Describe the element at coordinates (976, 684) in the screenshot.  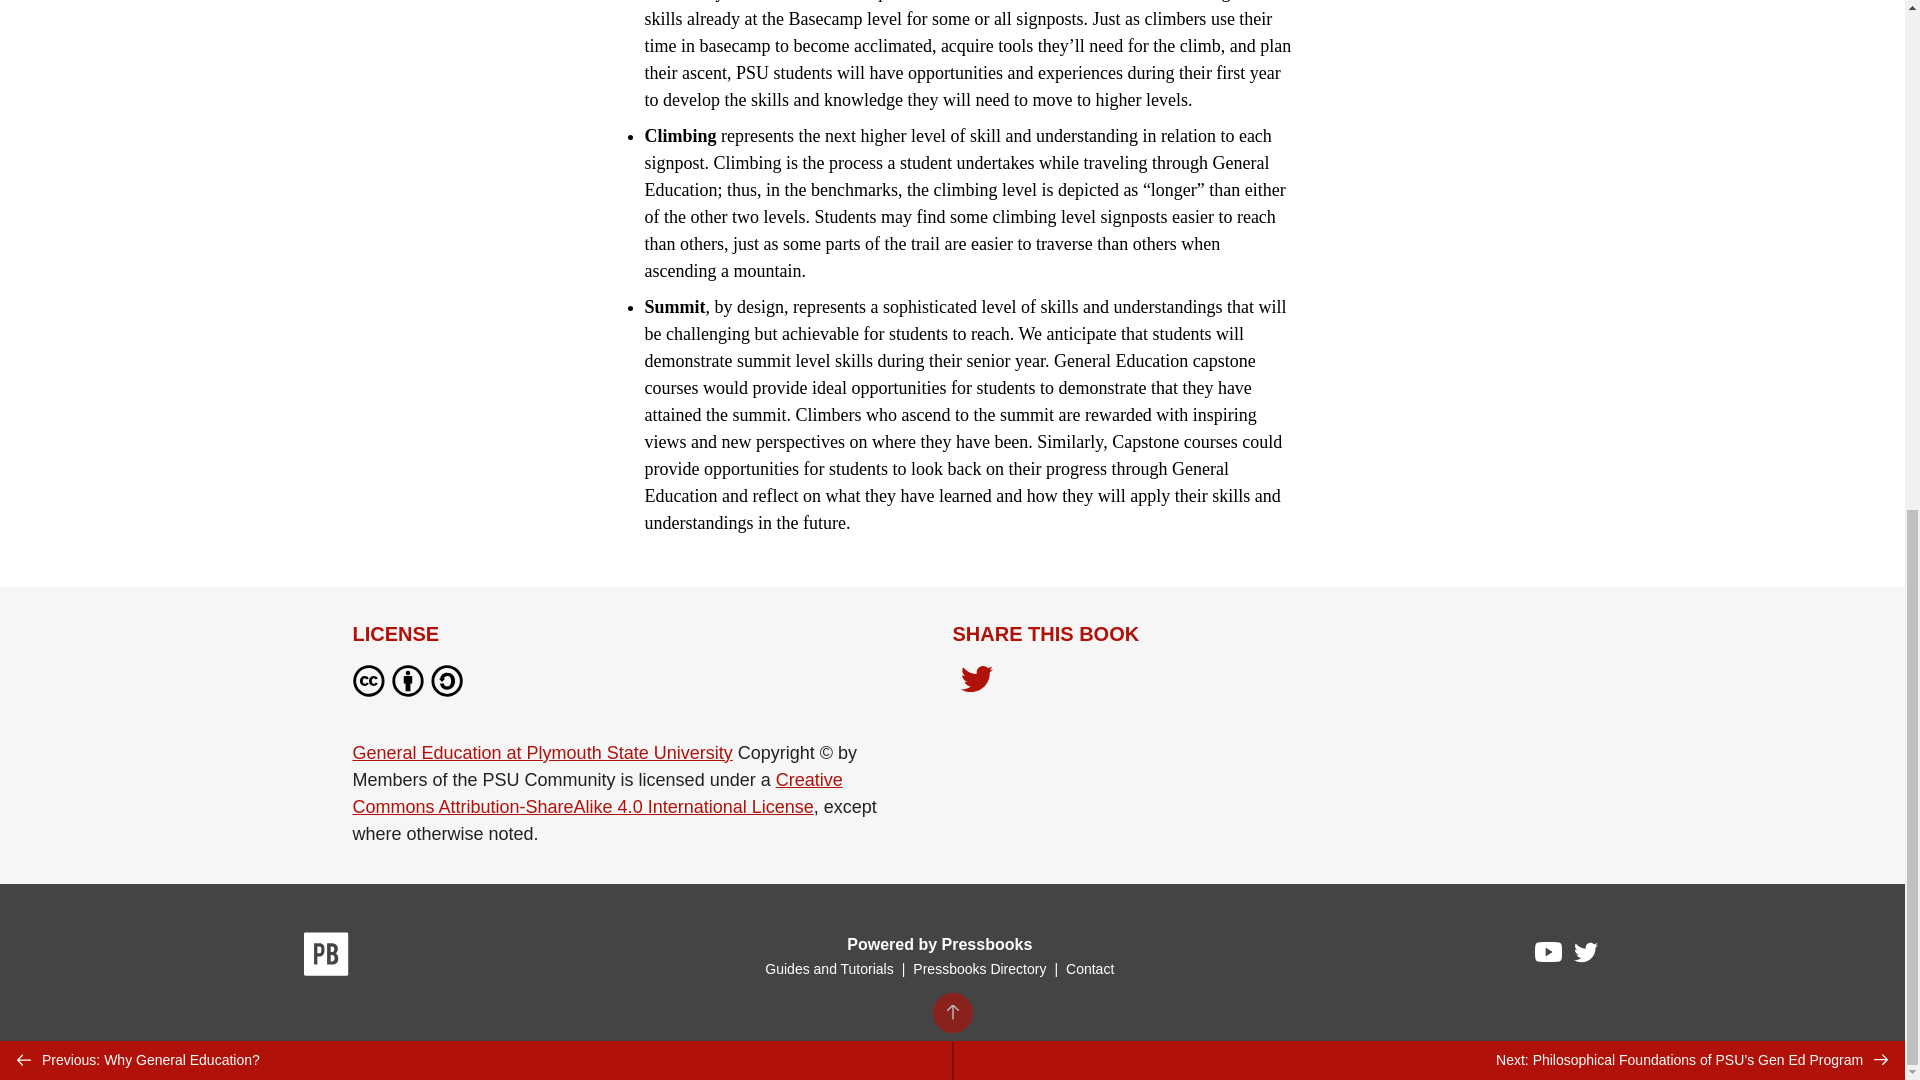
I see `Share on Twitter` at that location.